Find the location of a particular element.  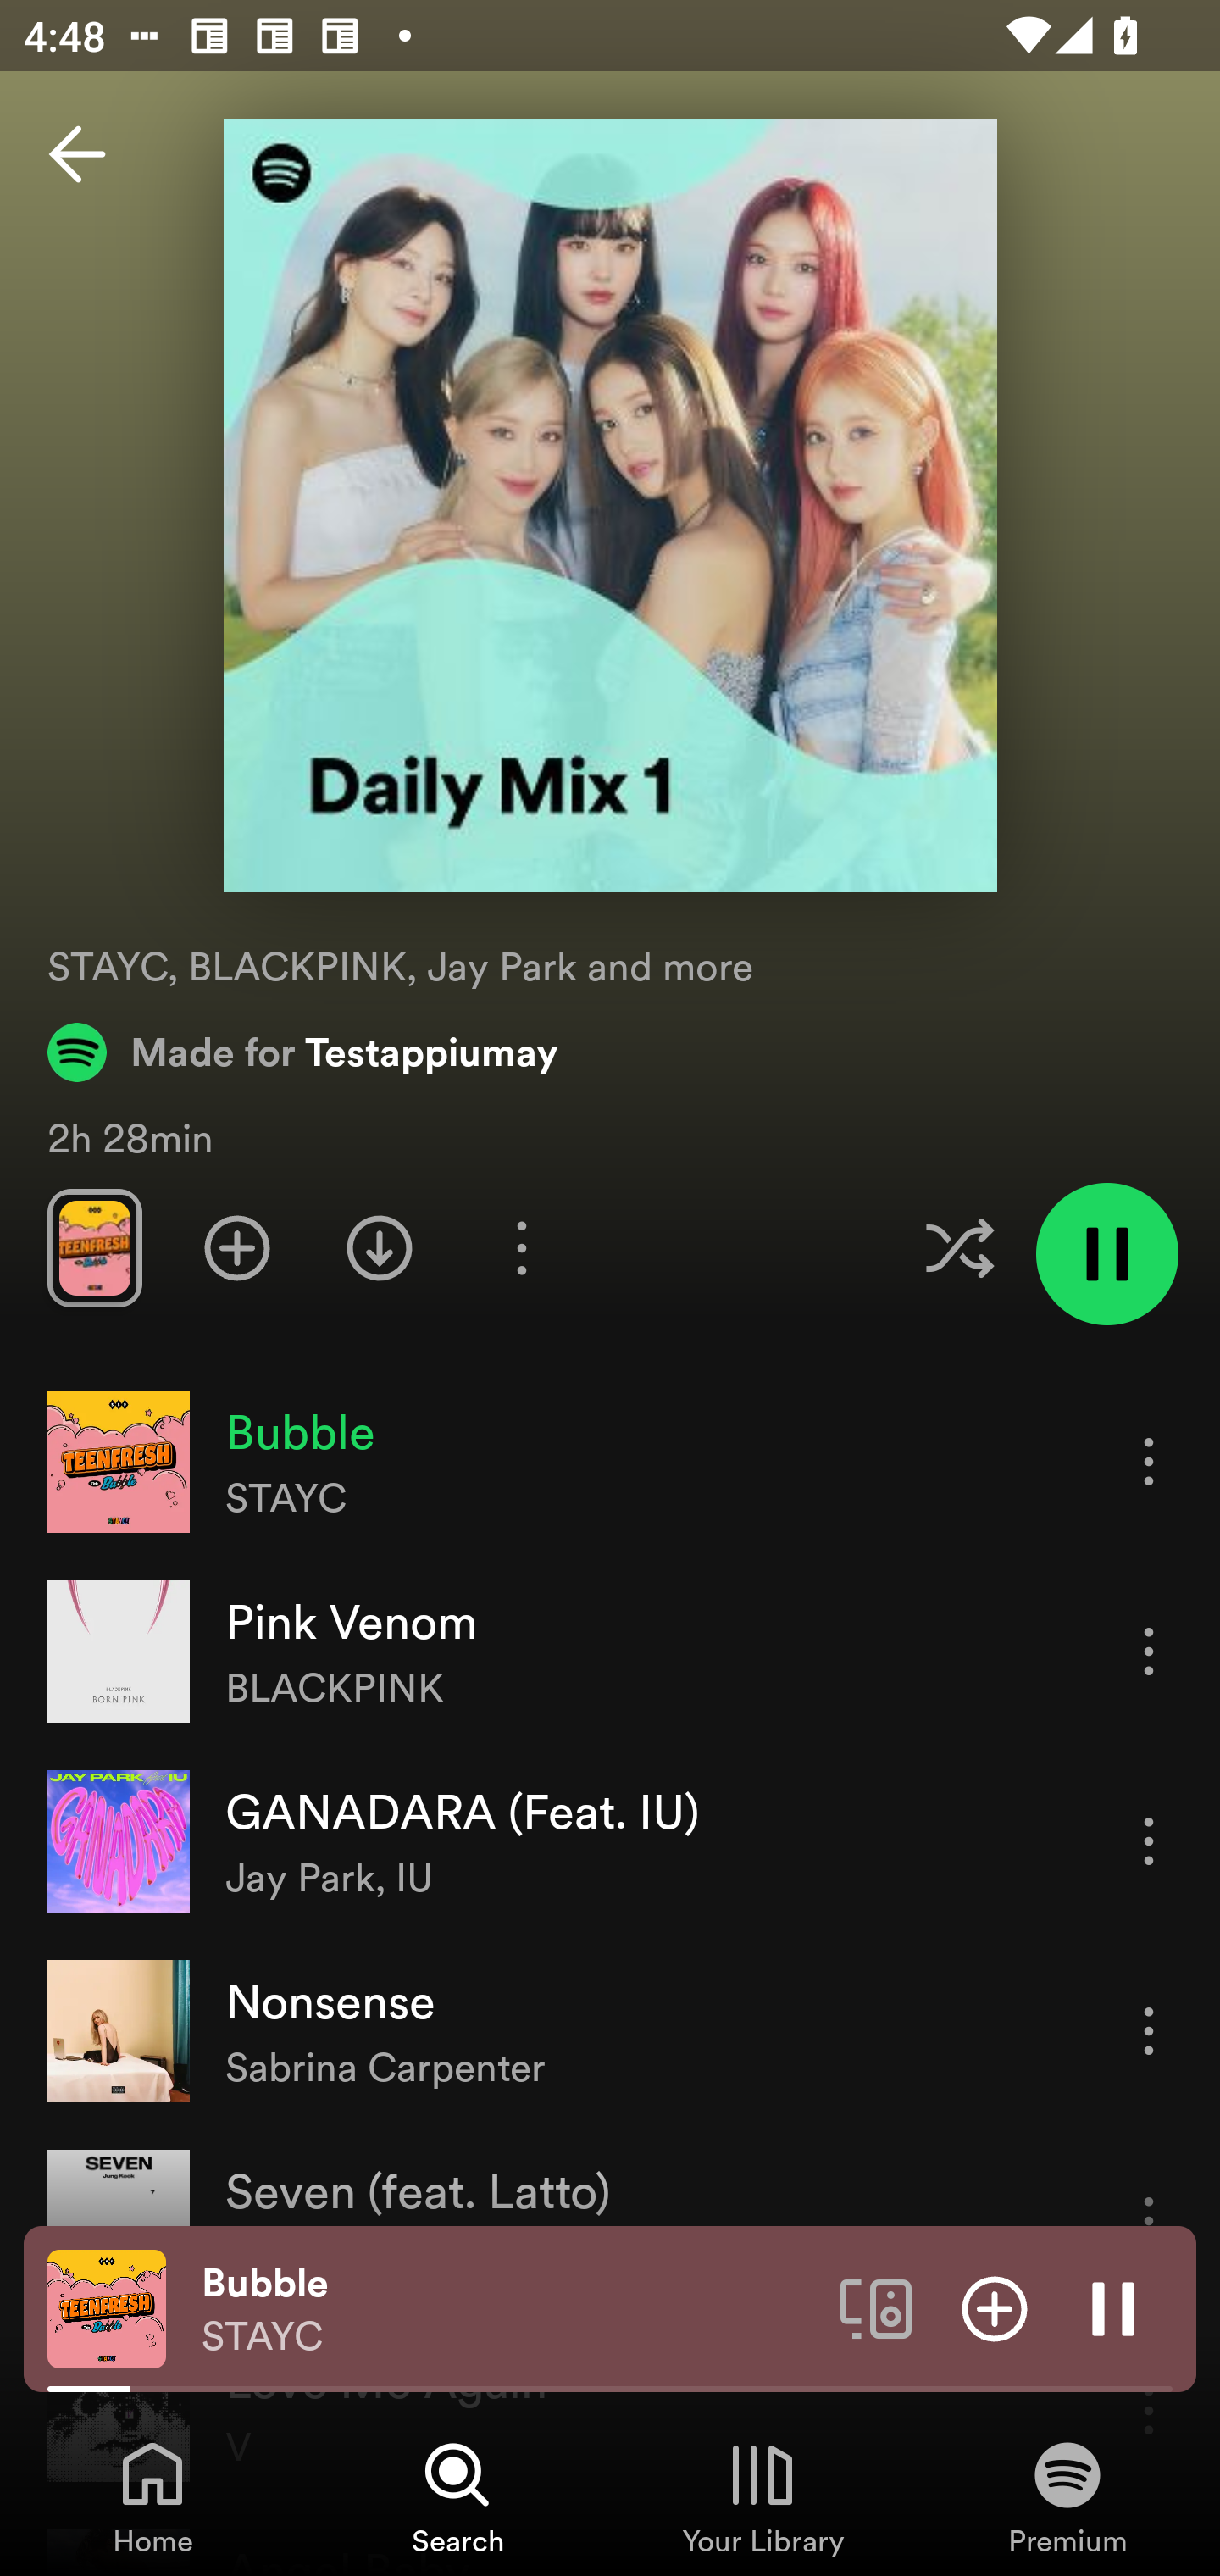

Connect to a device. Opens the devices menu is located at coordinates (876, 2307).